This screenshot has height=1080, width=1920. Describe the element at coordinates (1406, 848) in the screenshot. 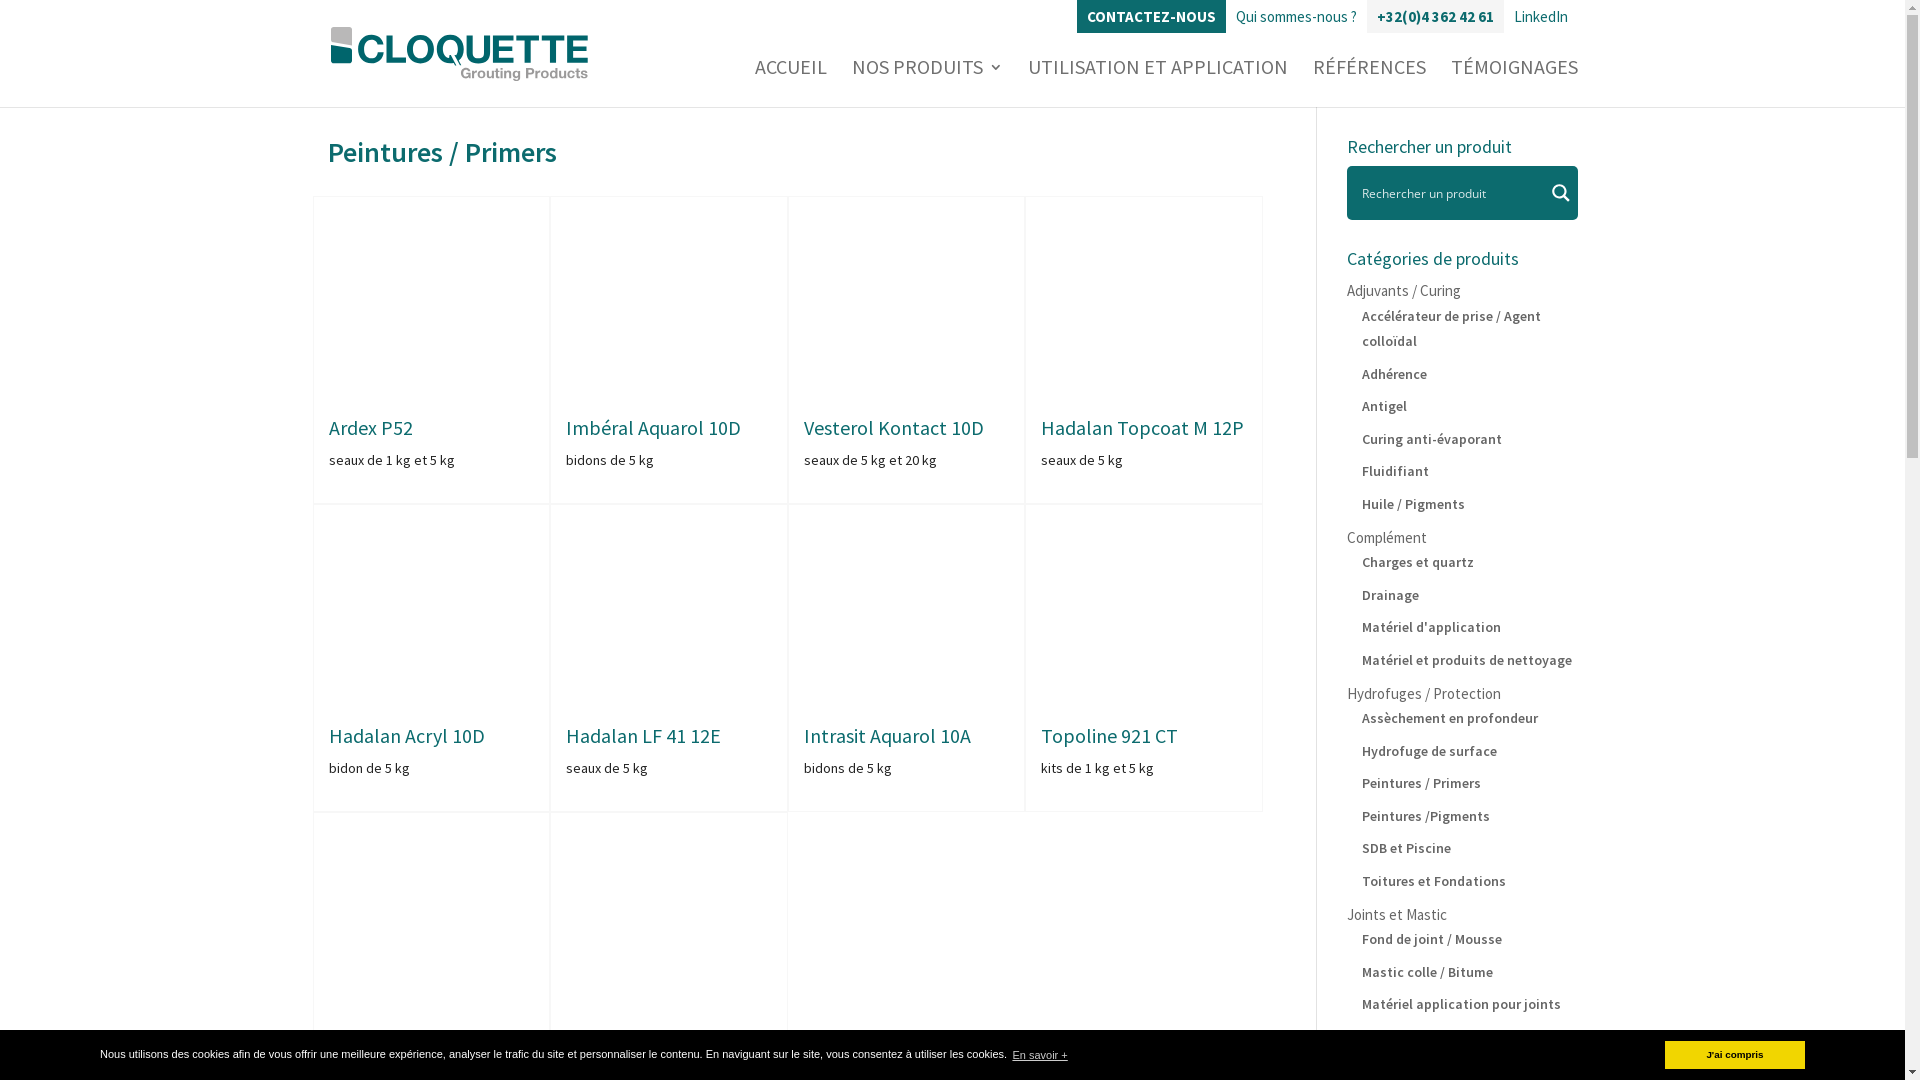

I see `SDB et Piscine` at that location.